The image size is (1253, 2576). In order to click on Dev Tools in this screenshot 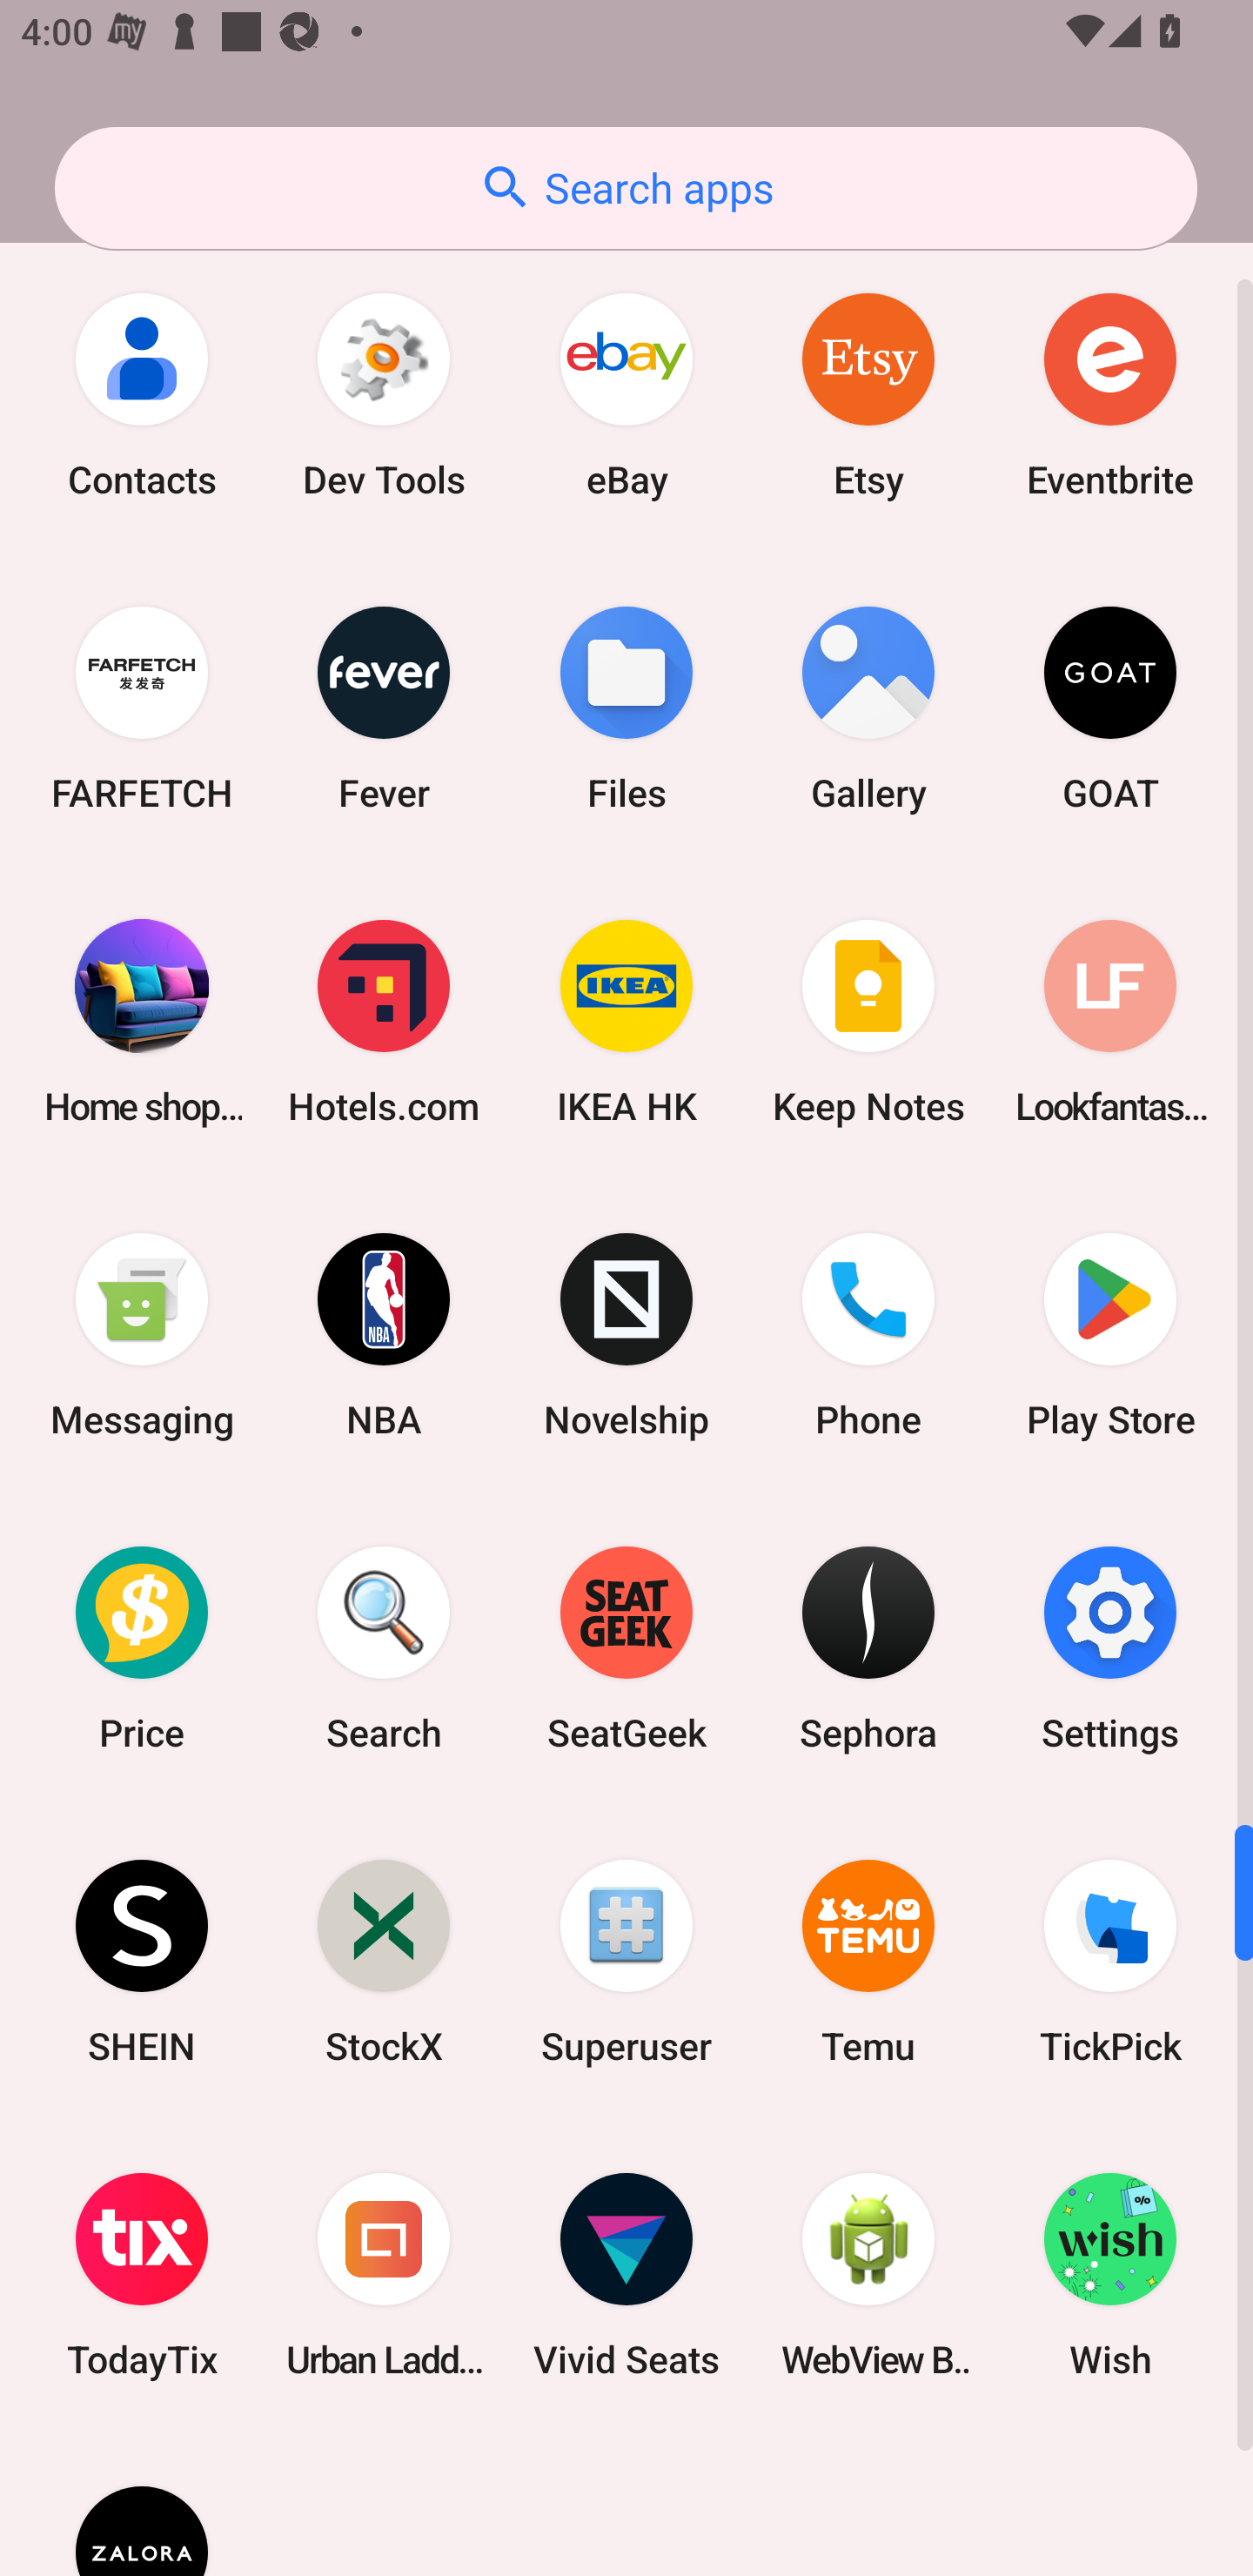, I will do `click(384, 395)`.